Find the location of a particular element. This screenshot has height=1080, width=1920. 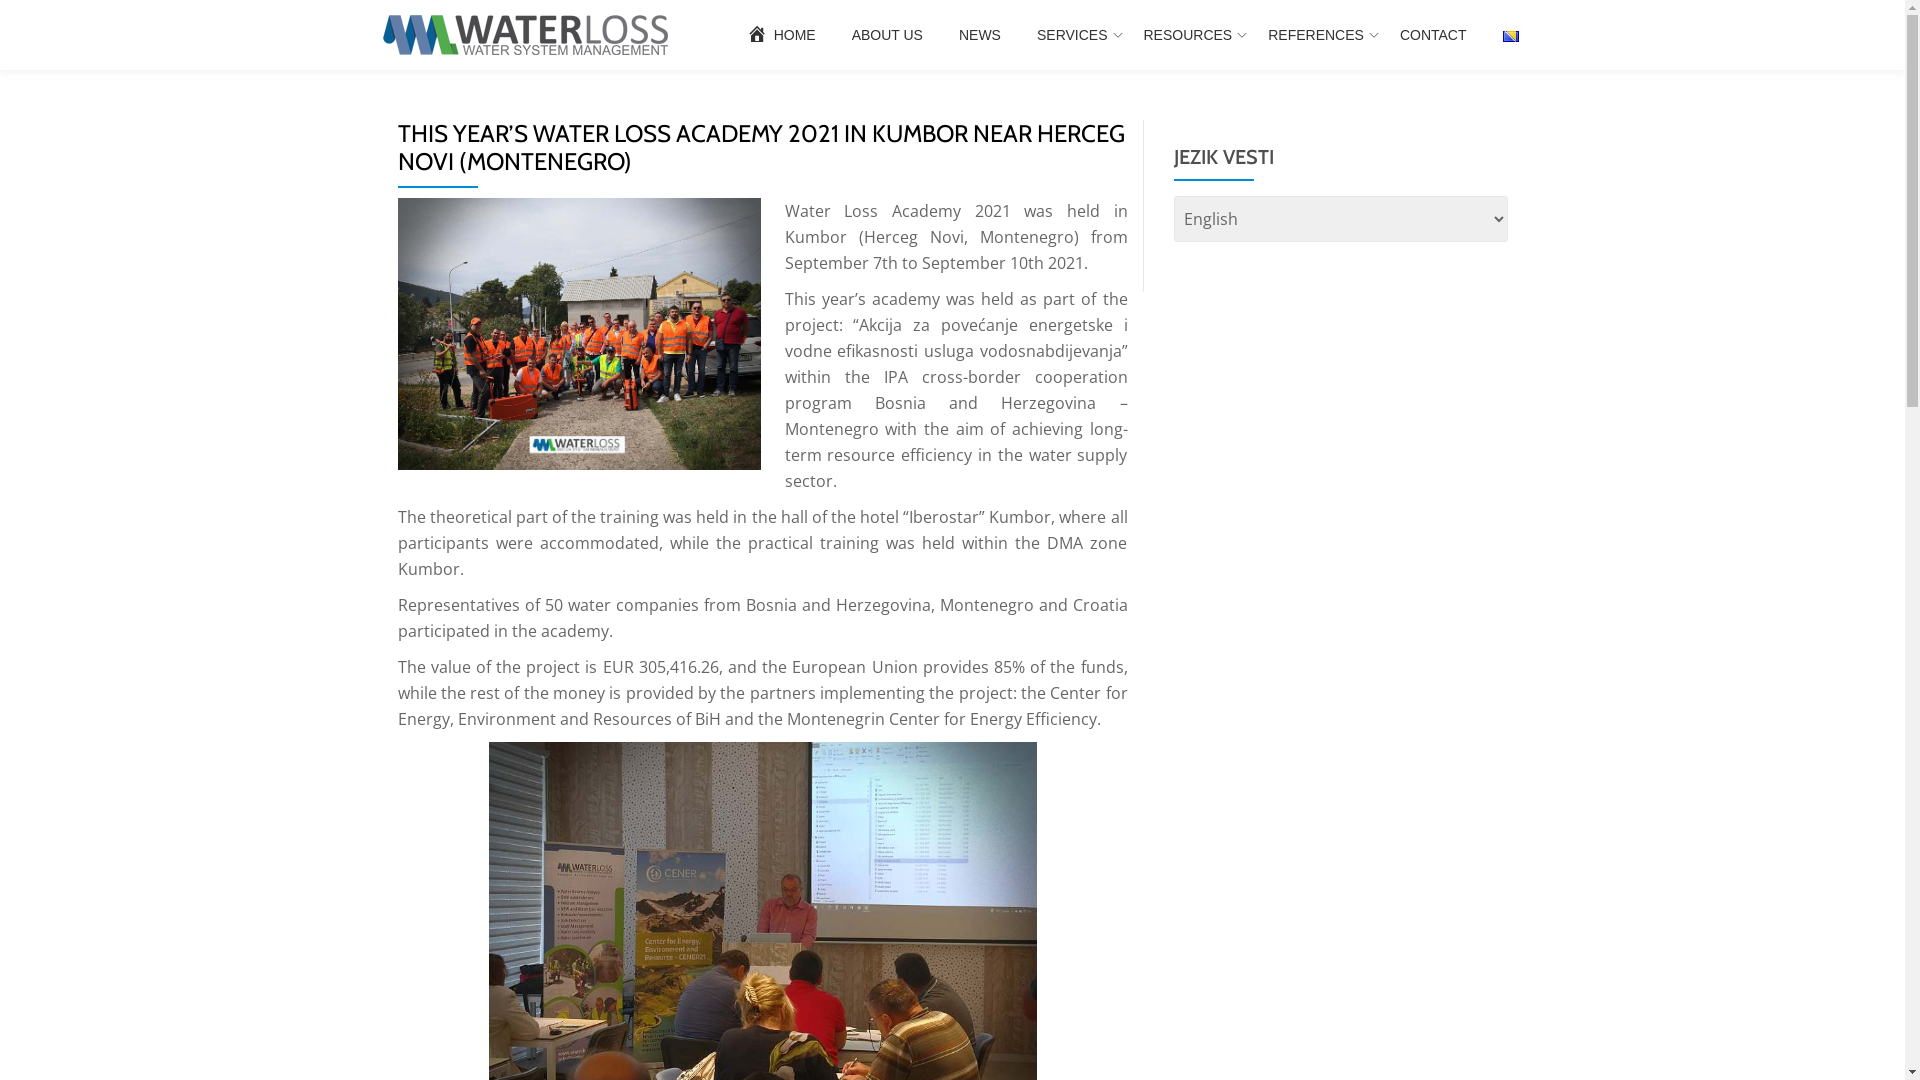

Bosanski is located at coordinates (1510, 36).